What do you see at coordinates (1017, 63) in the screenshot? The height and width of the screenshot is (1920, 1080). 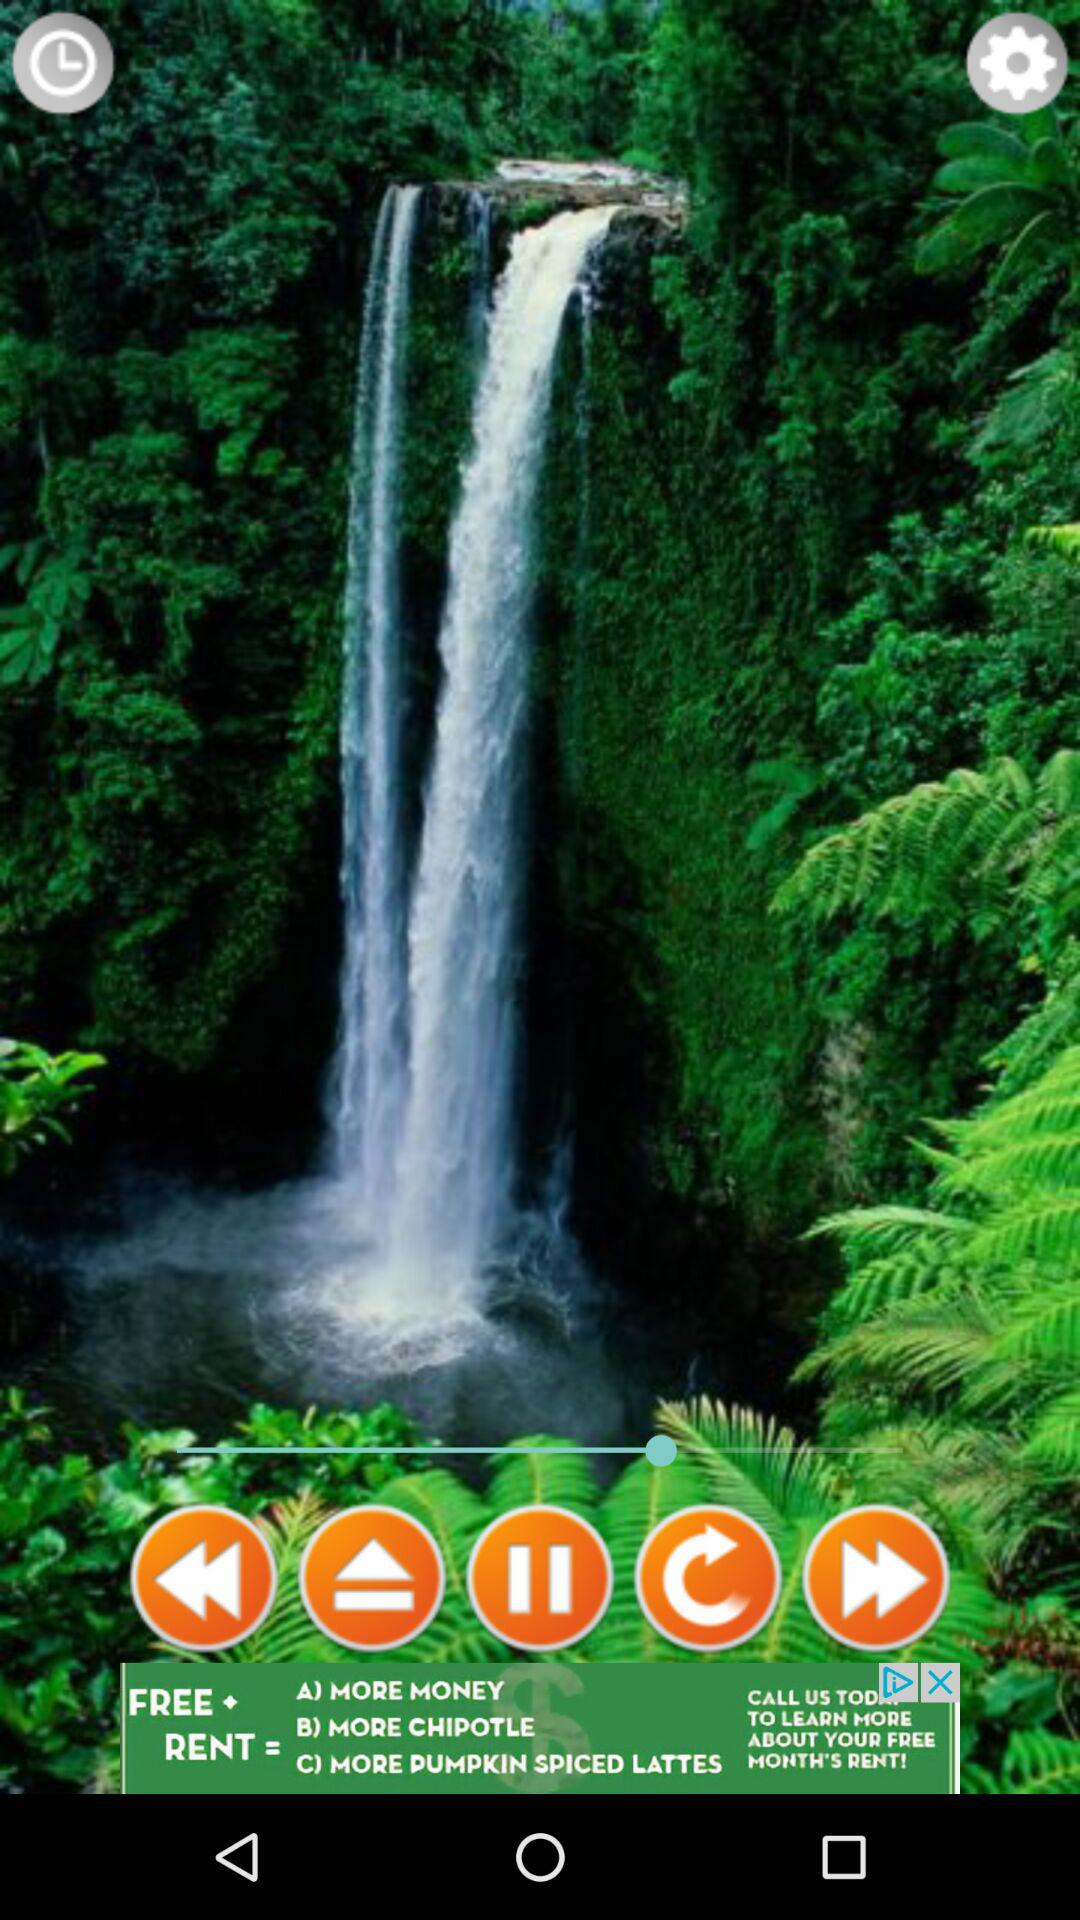 I see `open settings` at bounding box center [1017, 63].